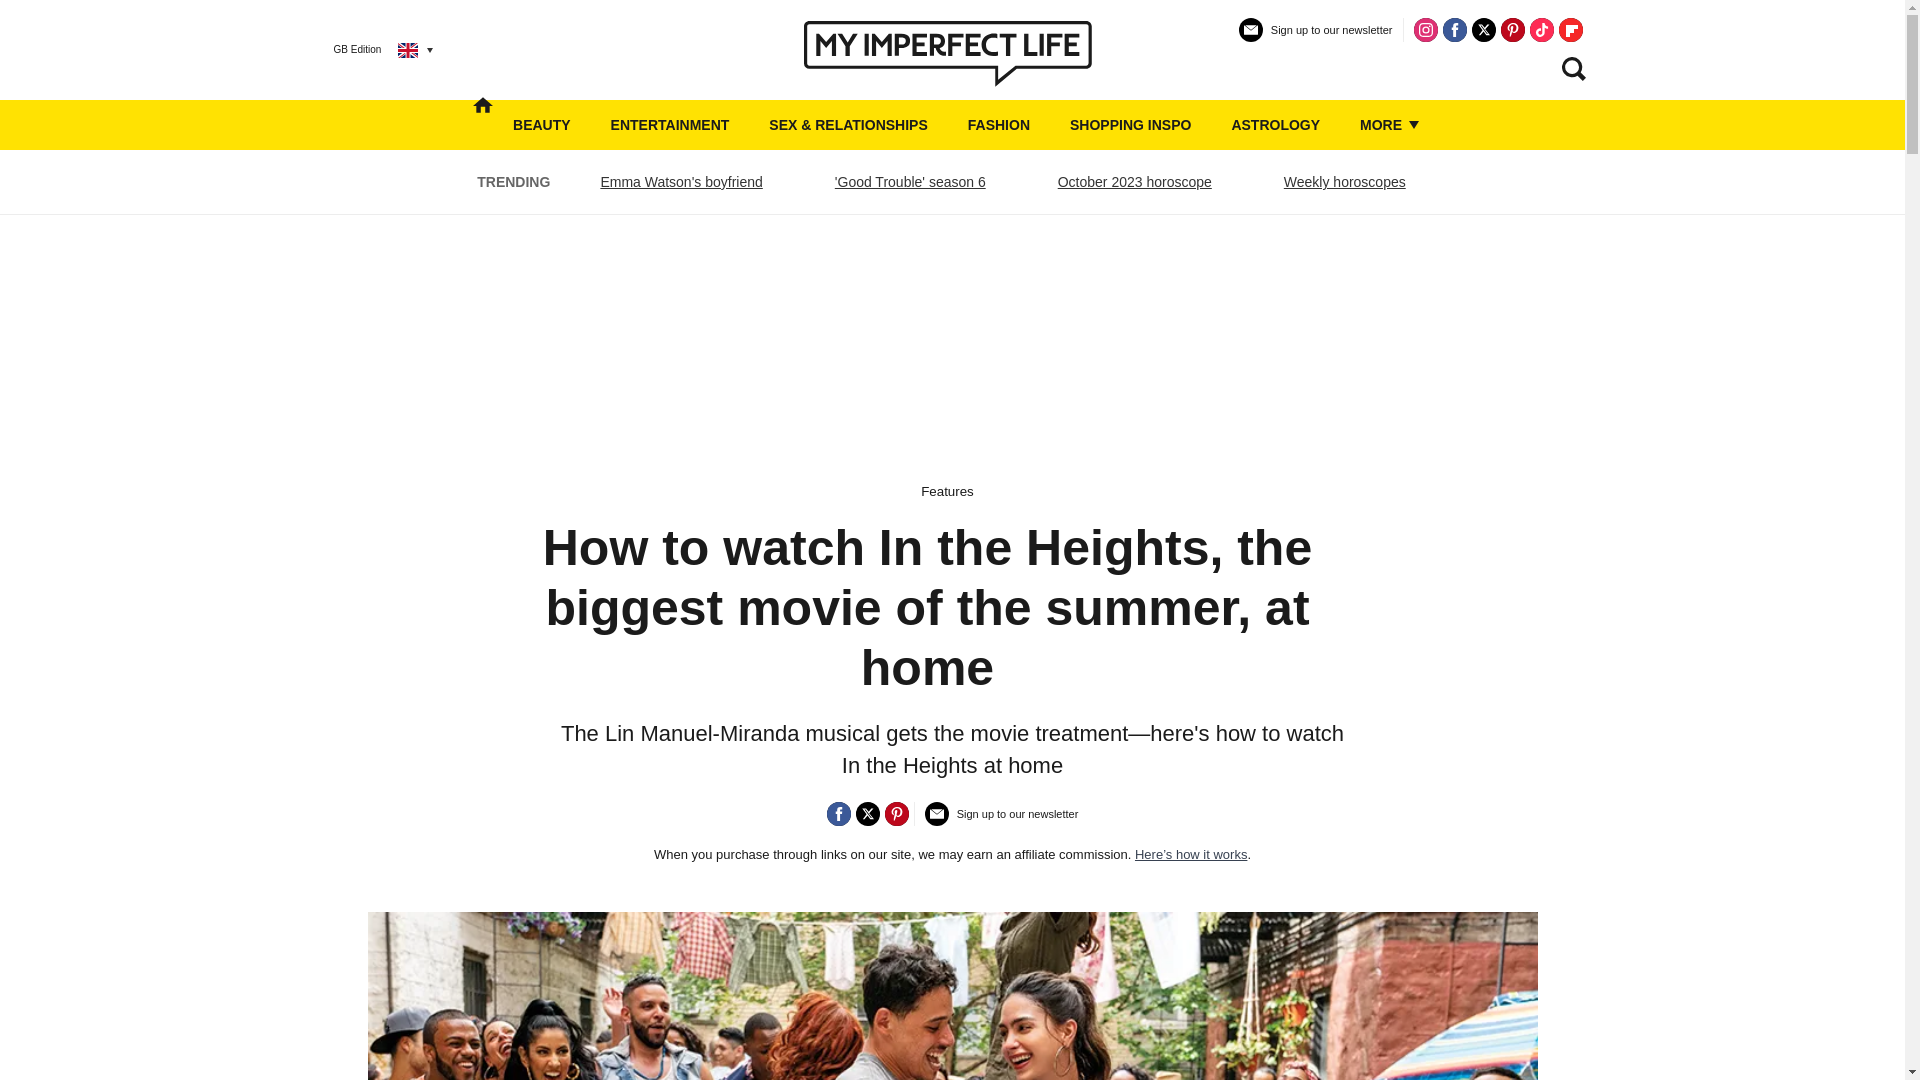  I want to click on 'Good Trouble' season 6, so click(910, 182).